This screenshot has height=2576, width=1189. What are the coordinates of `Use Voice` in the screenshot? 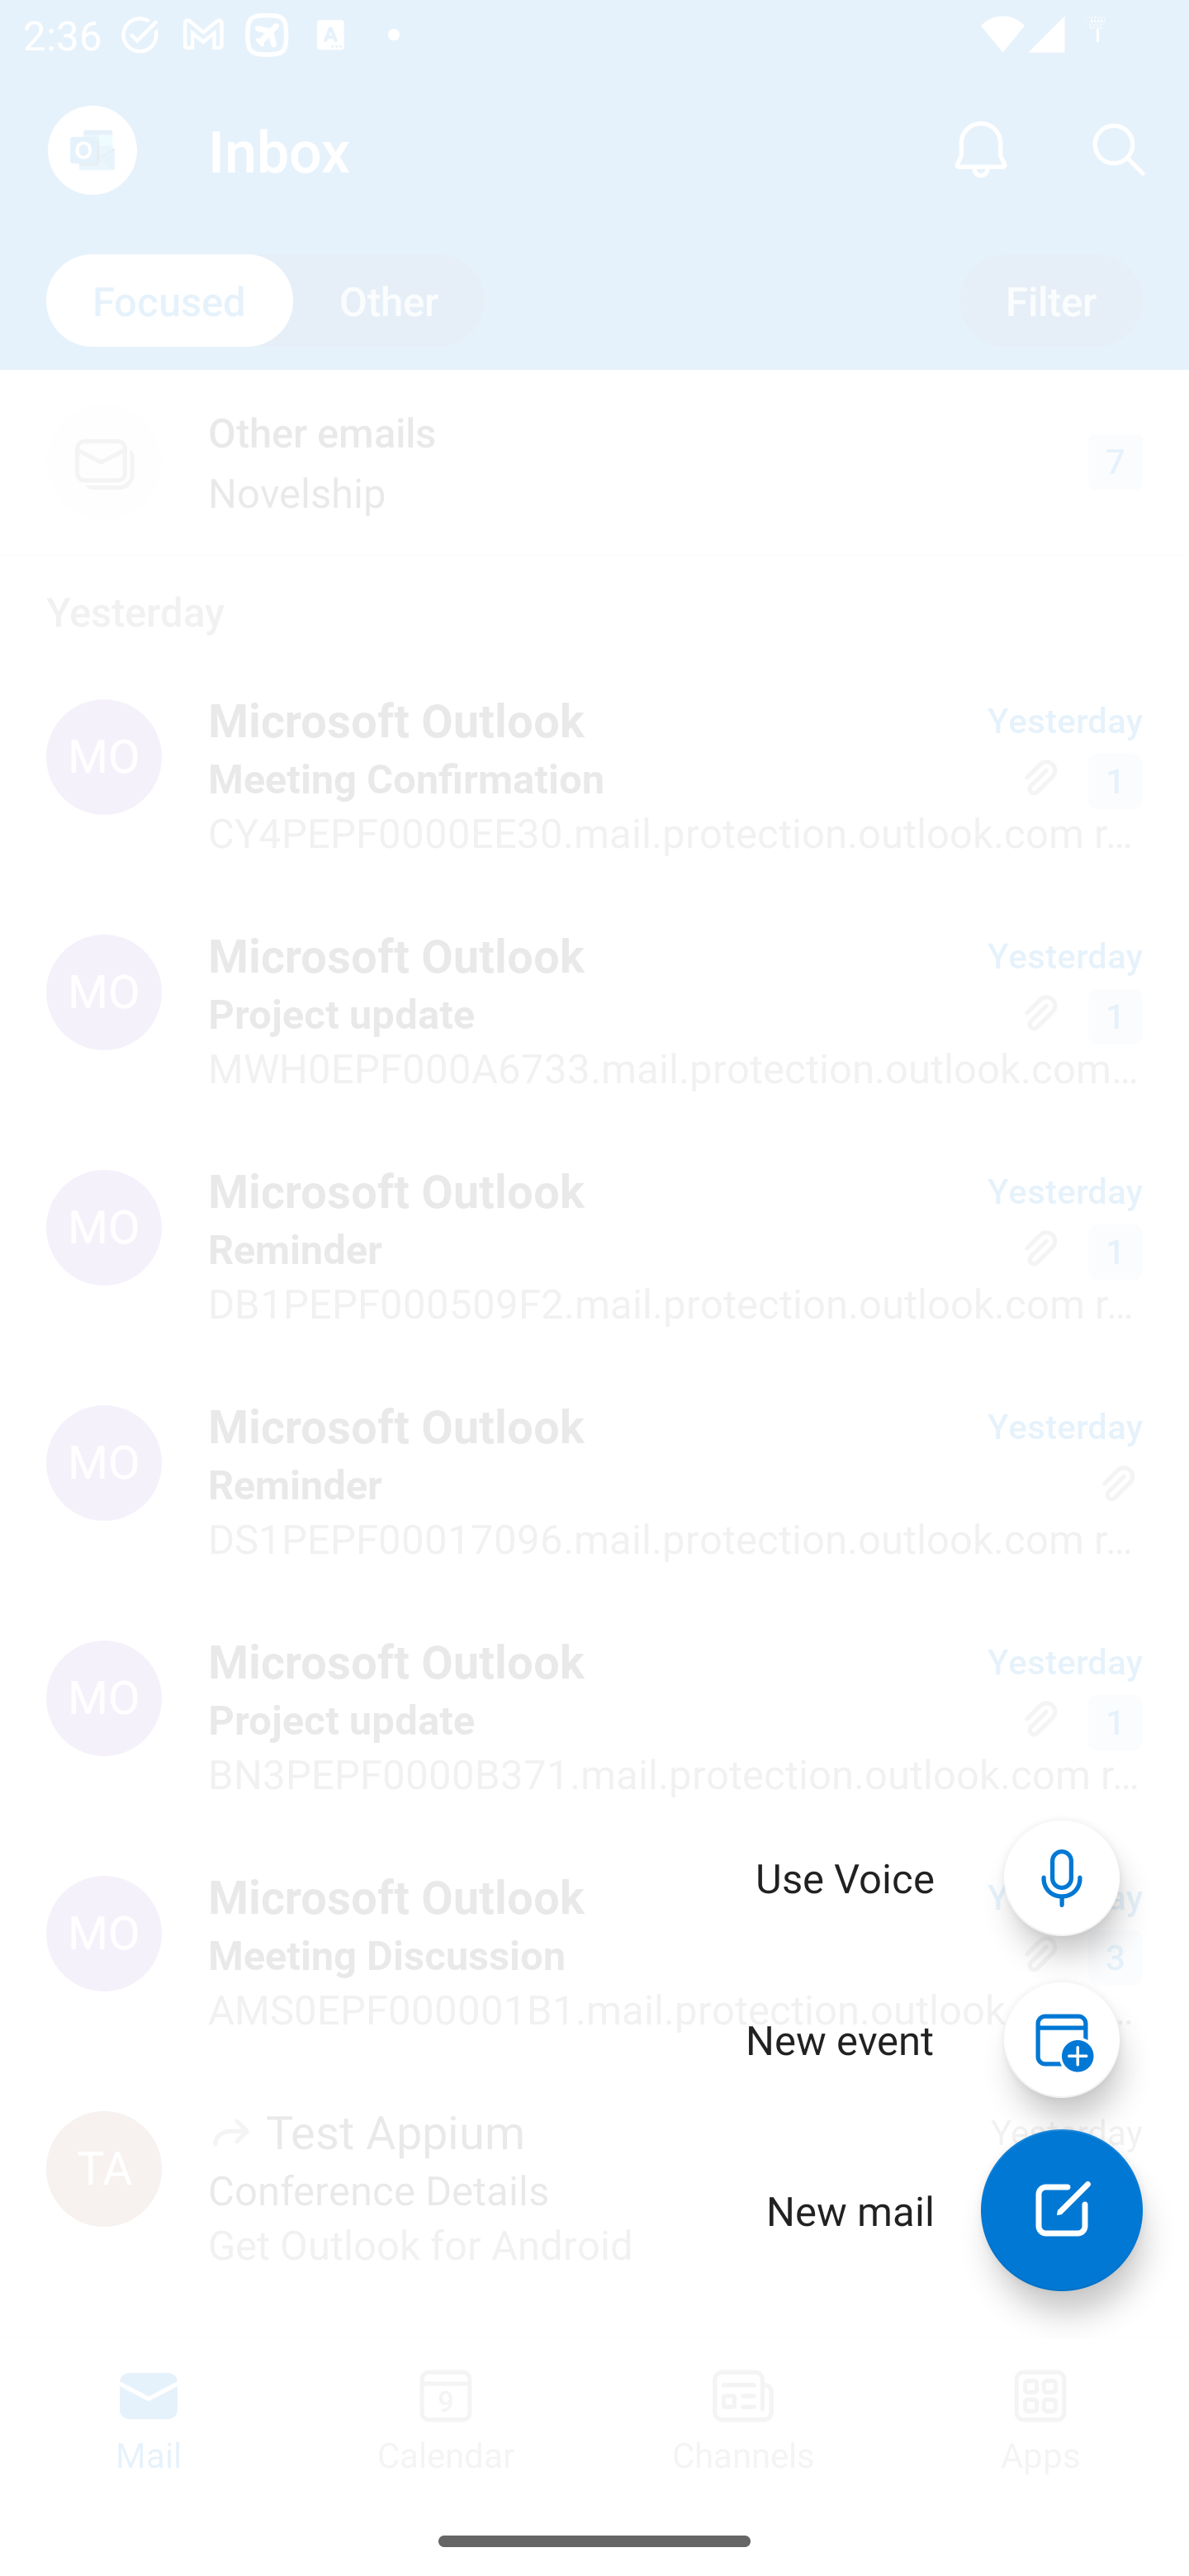 It's located at (846, 1878).